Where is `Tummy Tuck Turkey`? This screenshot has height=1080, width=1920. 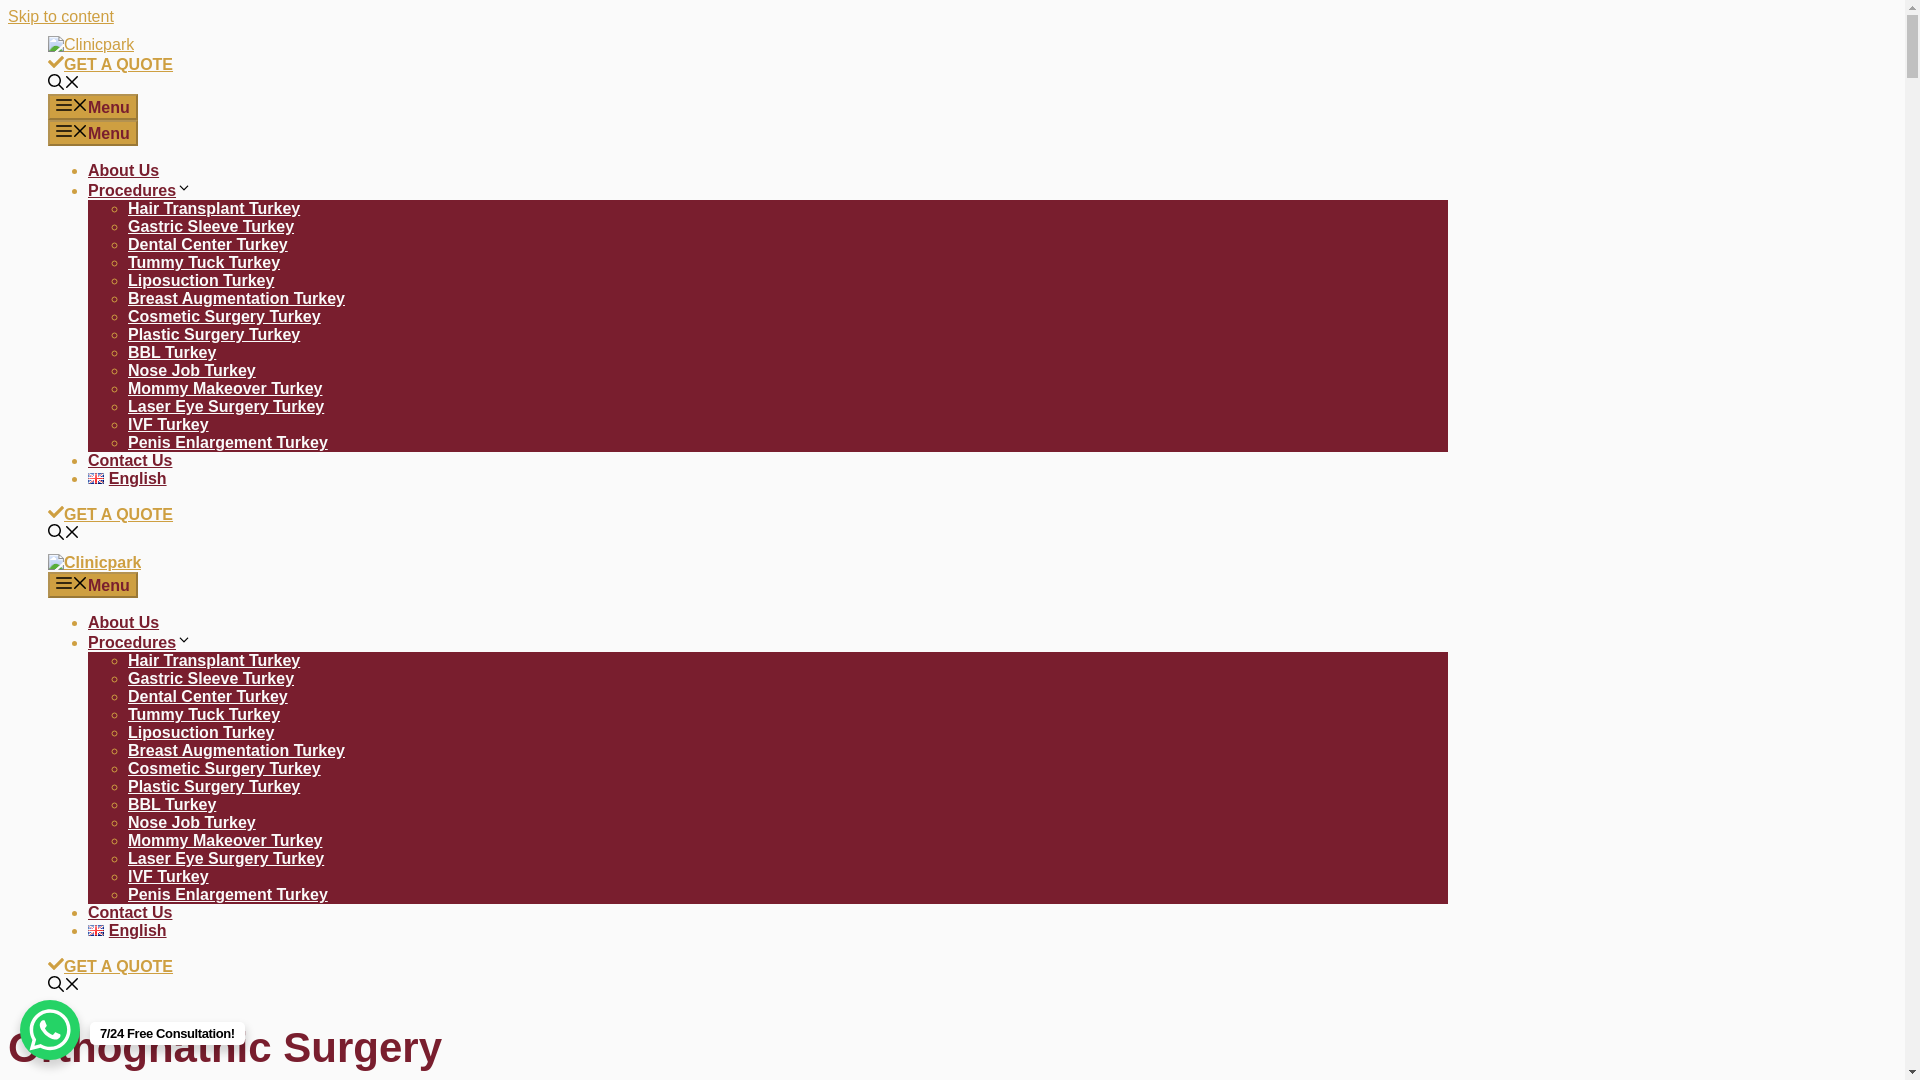 Tummy Tuck Turkey is located at coordinates (204, 714).